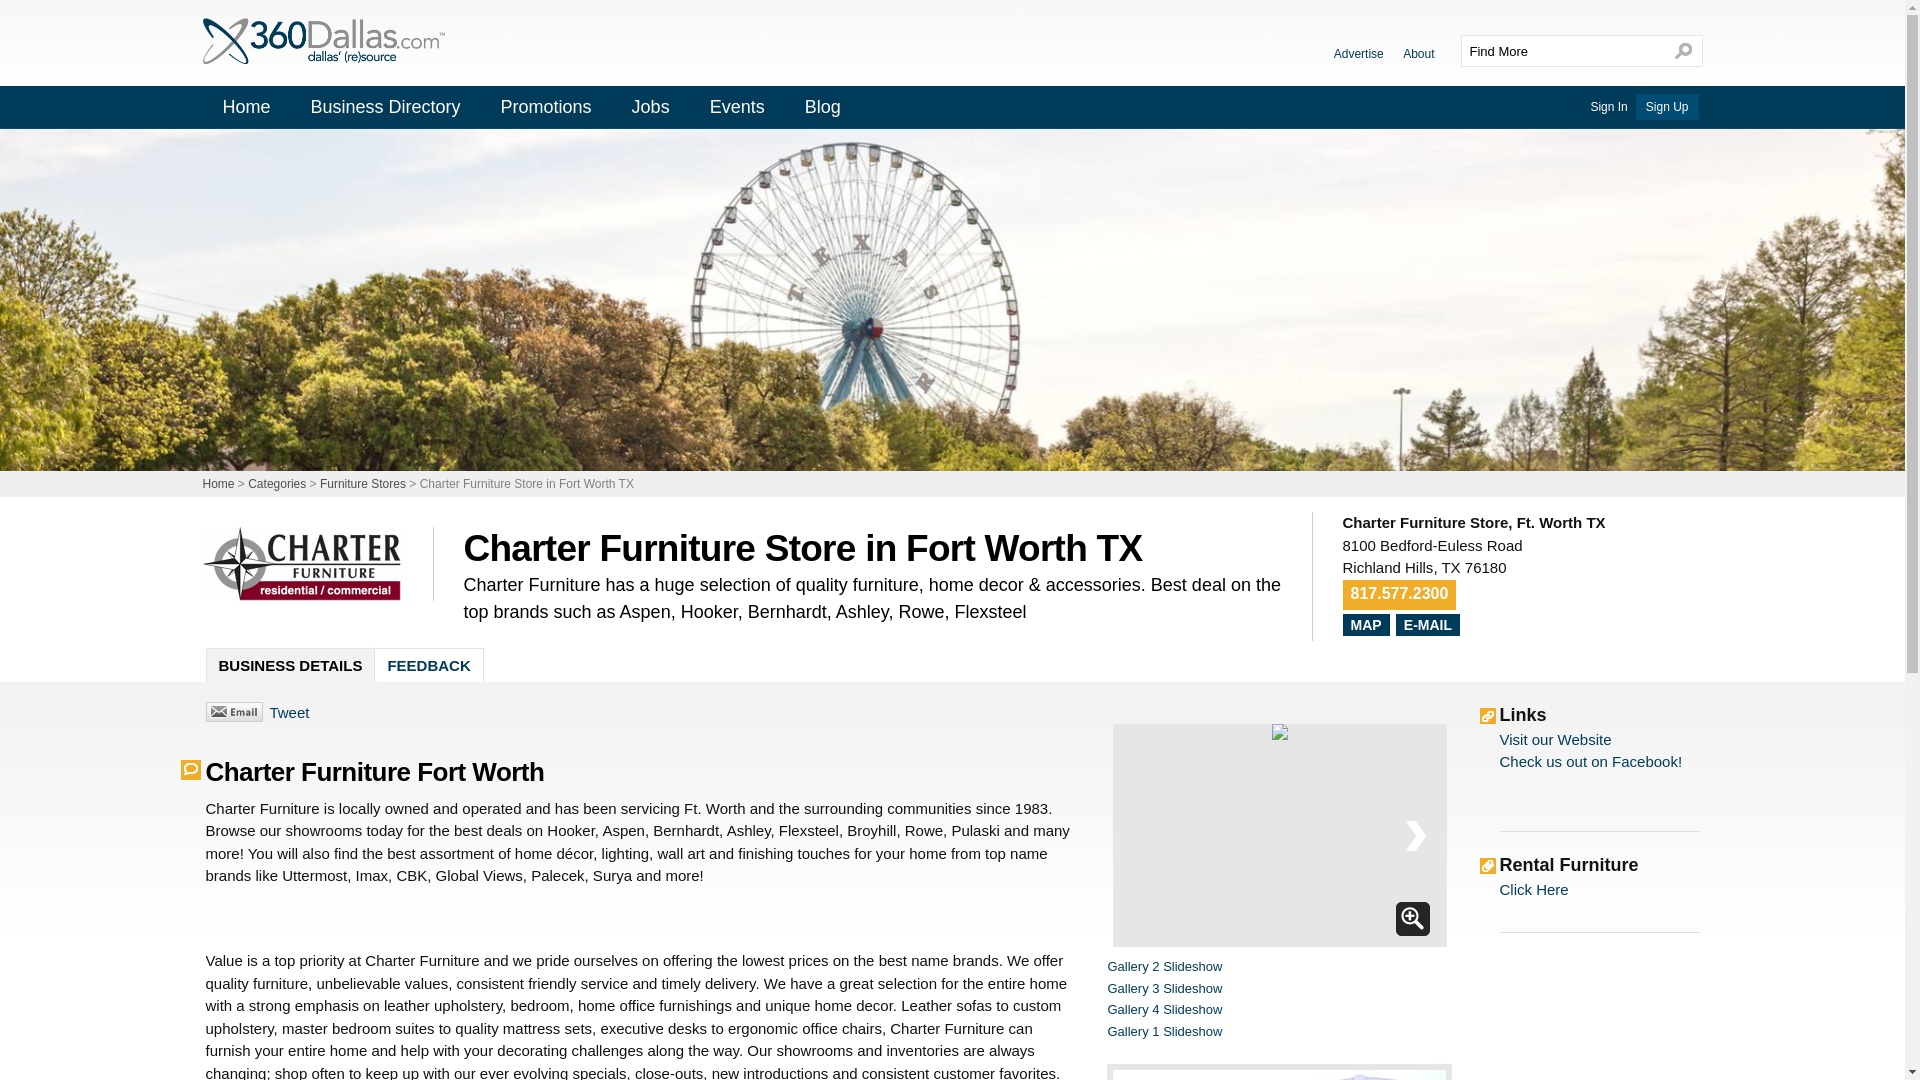 Image resolution: width=1920 pixels, height=1080 pixels. I want to click on Charter Furniture Store, Ft. Worth TX Map, so click(1364, 624).